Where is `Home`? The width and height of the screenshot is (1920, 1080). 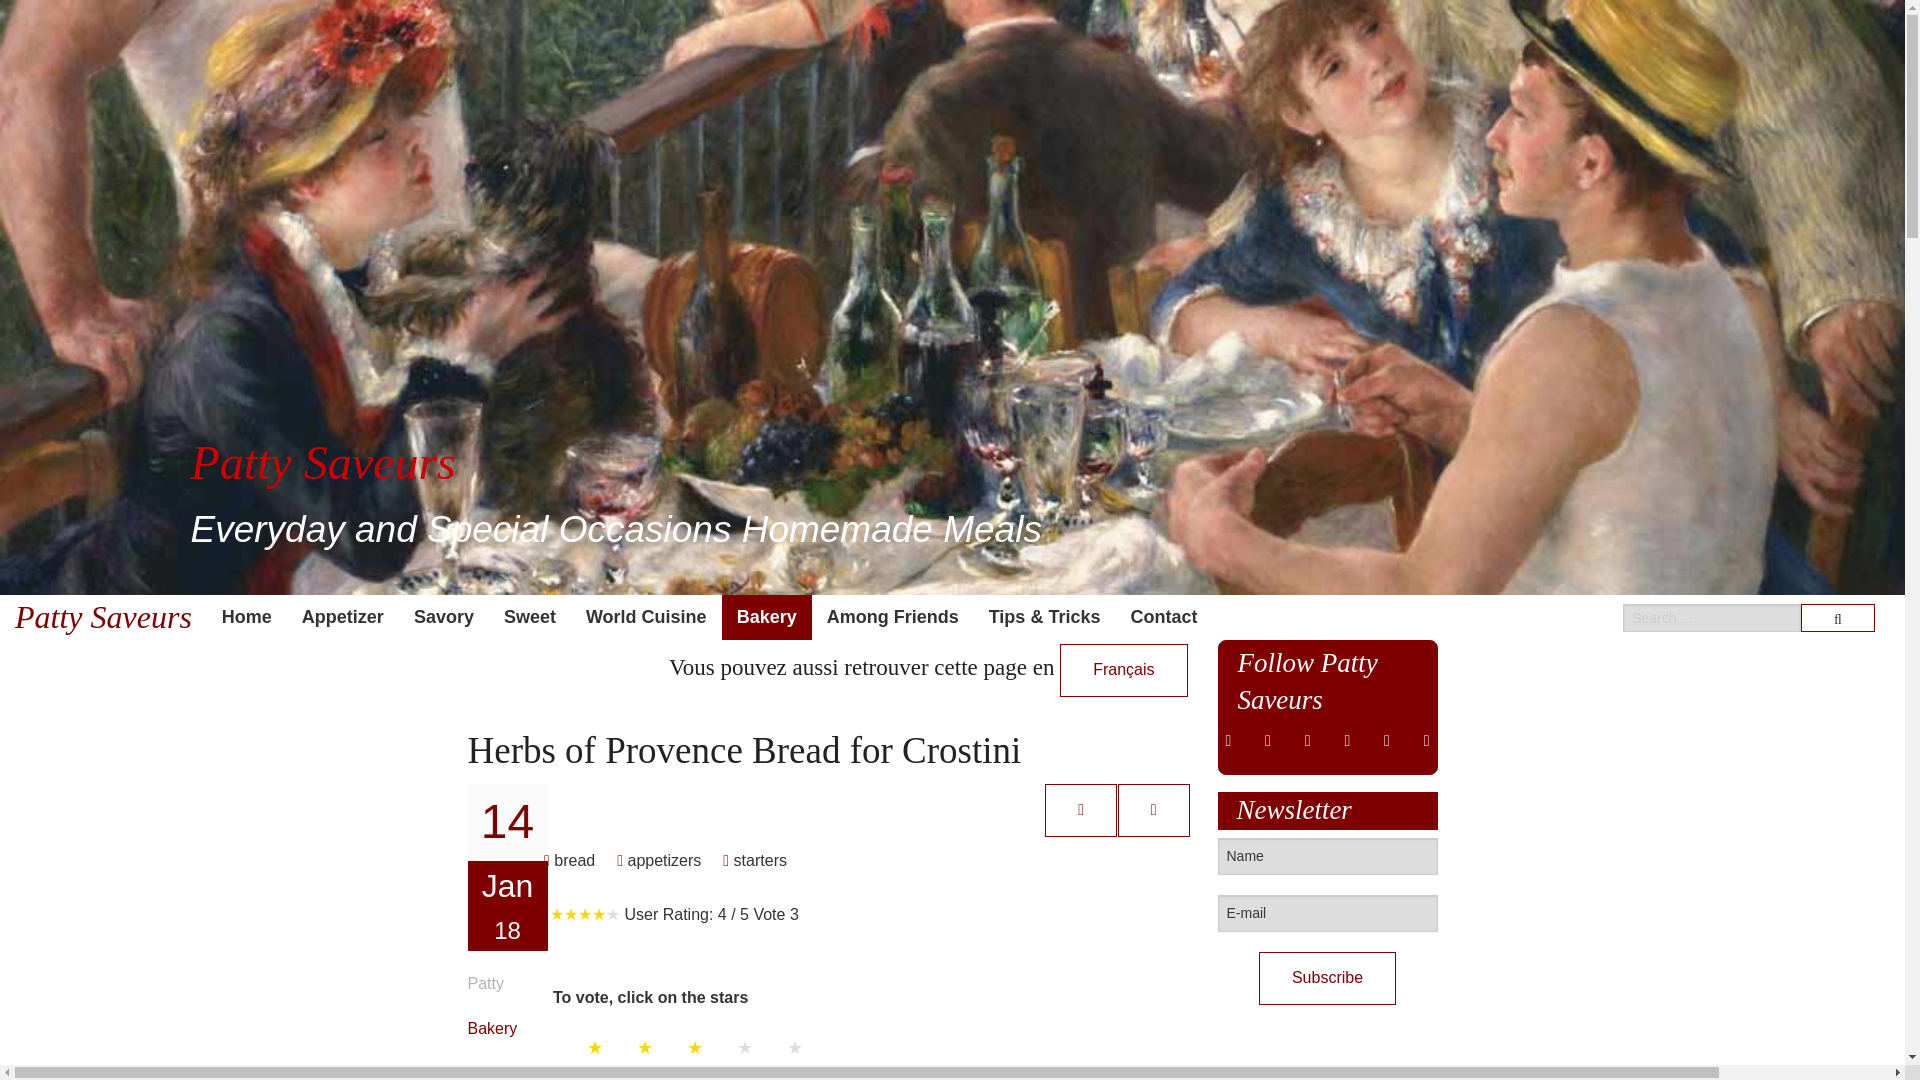 Home is located at coordinates (246, 618).